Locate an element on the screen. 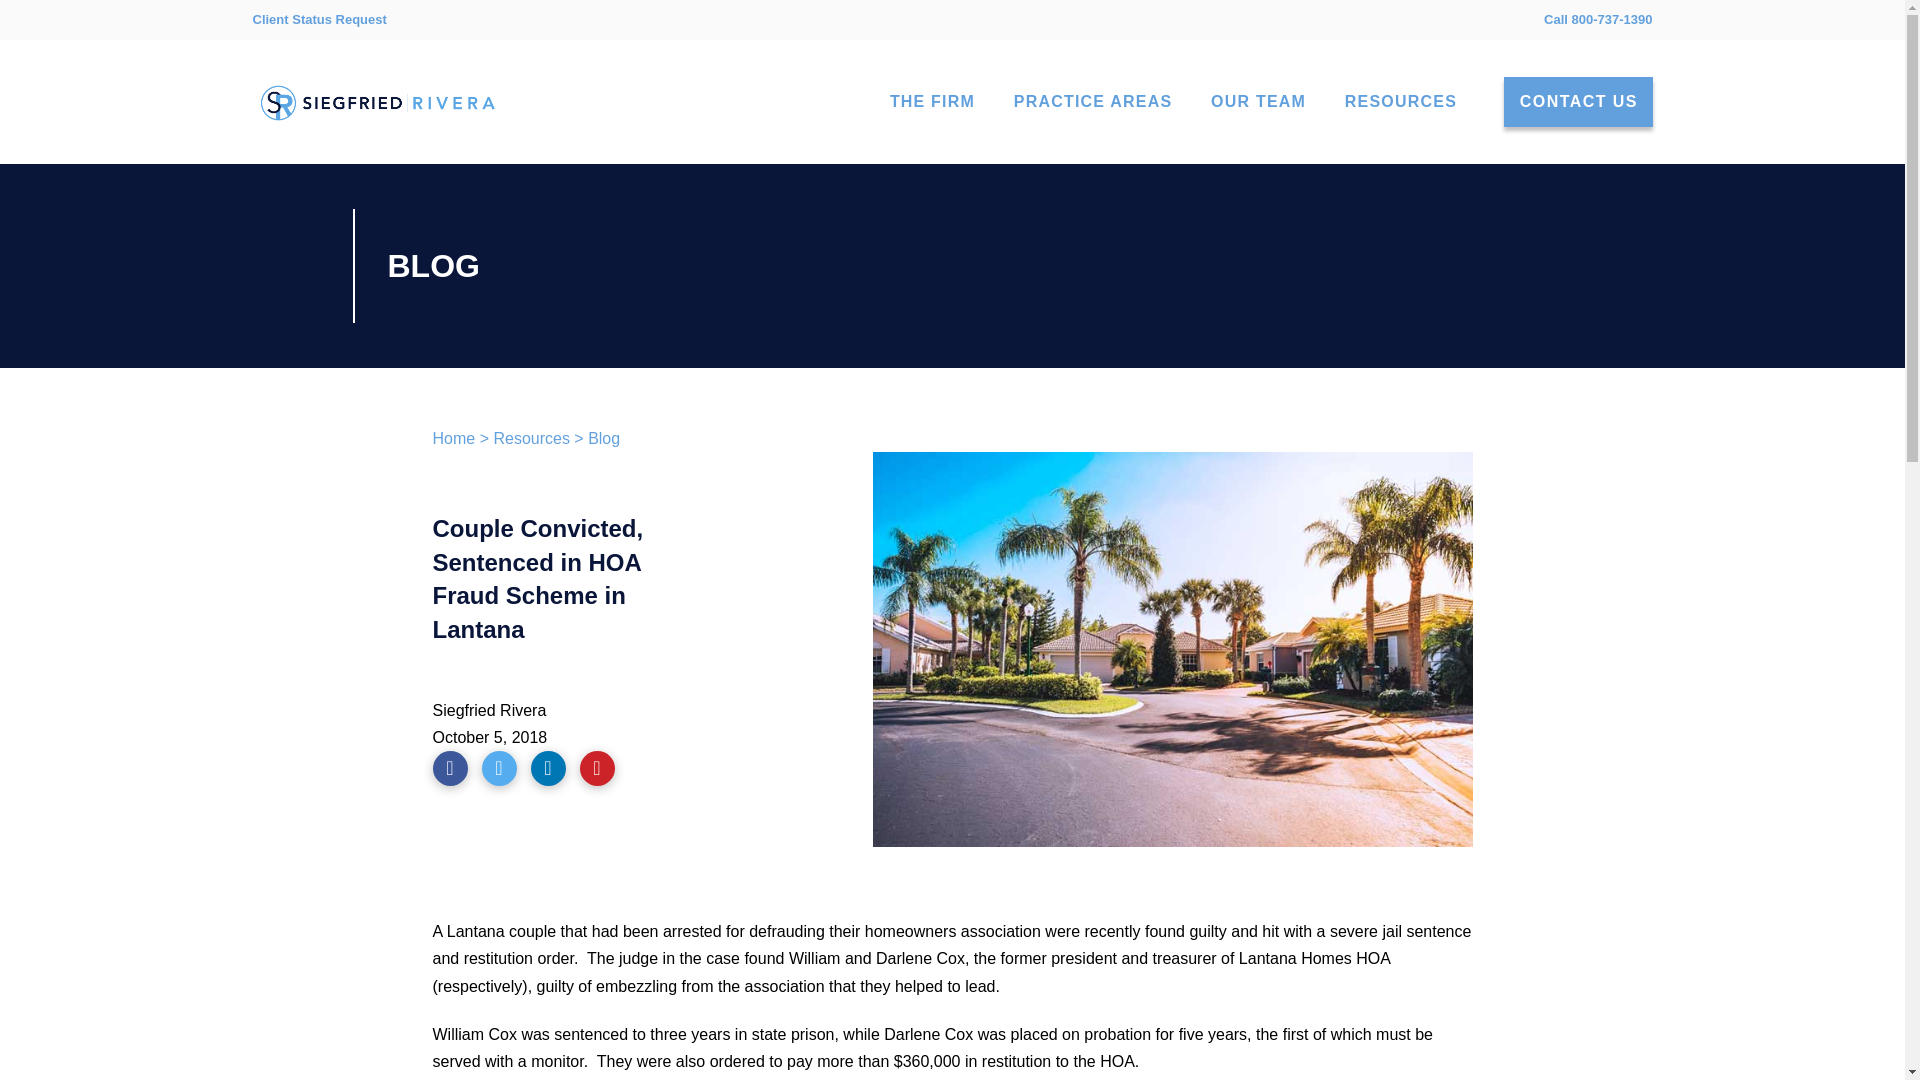 The height and width of the screenshot is (1080, 1920). CONTACT US is located at coordinates (1578, 102).